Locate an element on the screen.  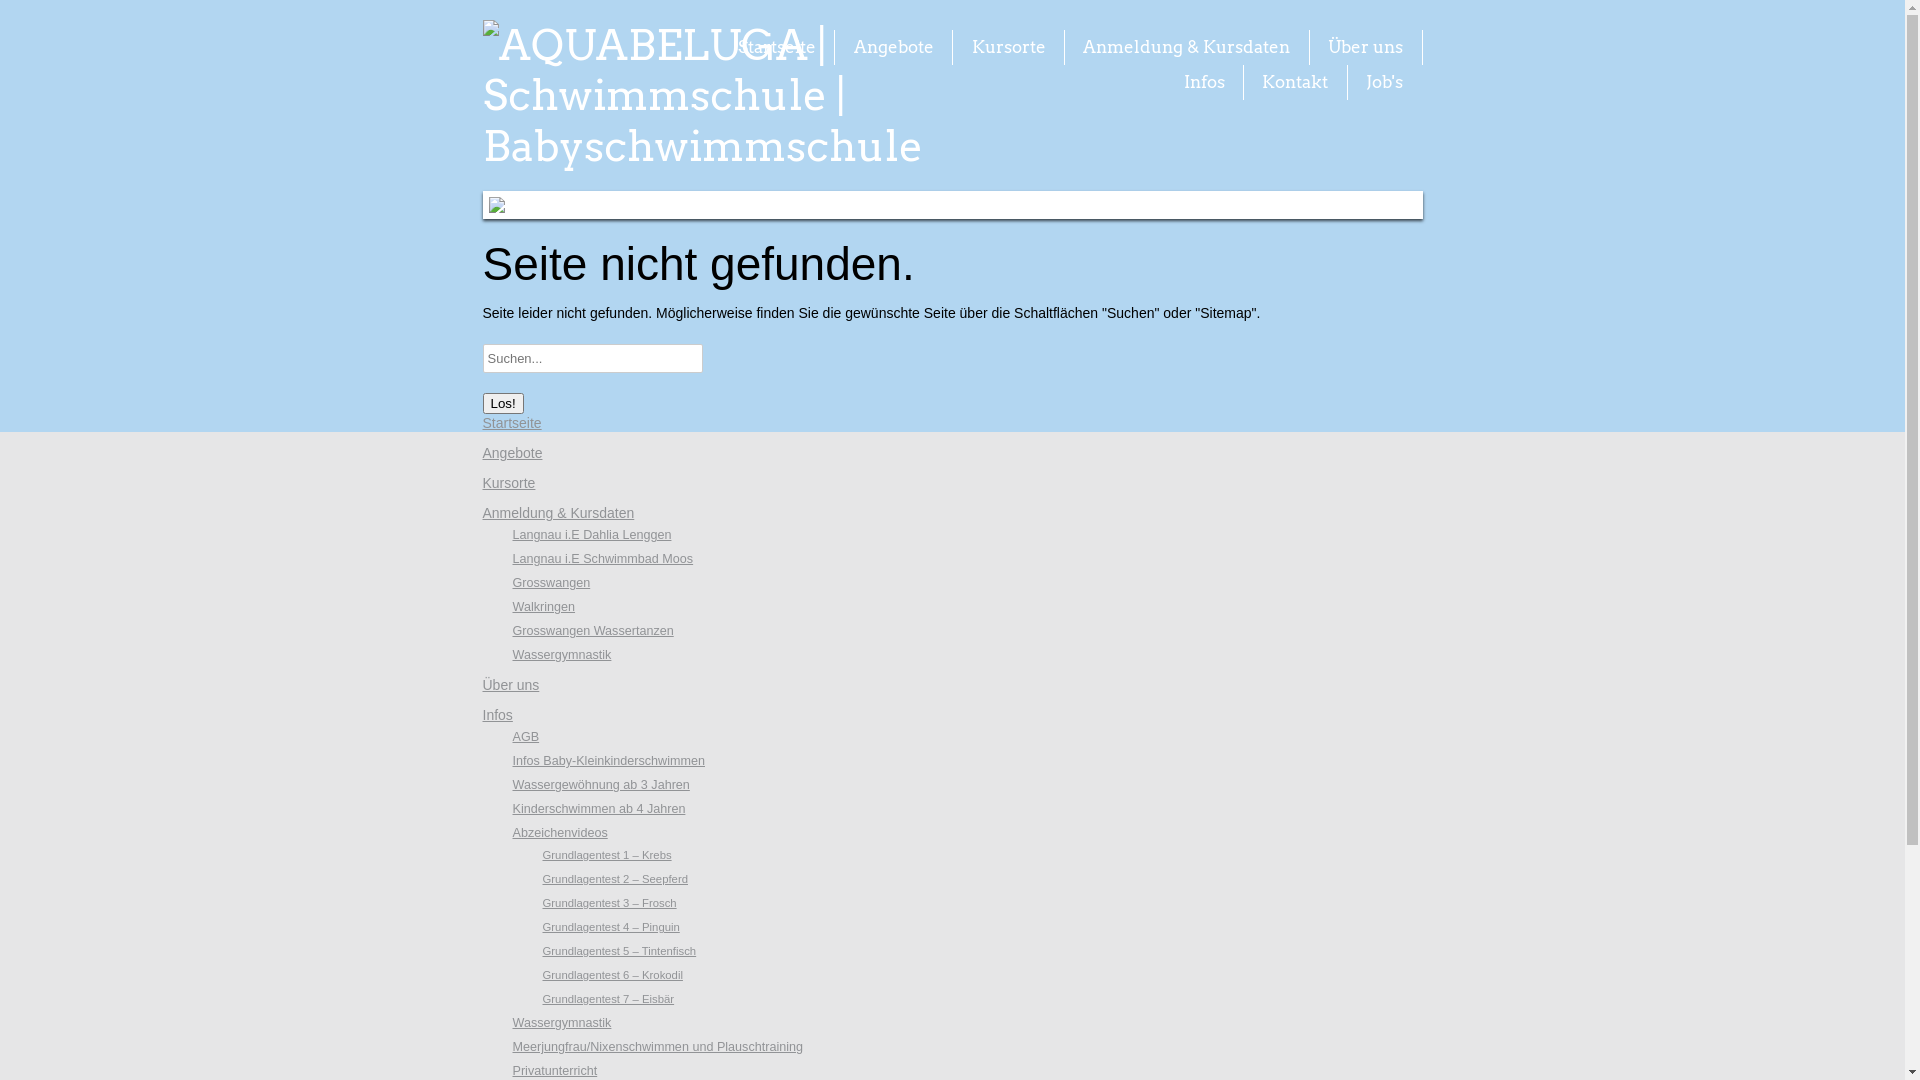
Walkringen is located at coordinates (544, 607).